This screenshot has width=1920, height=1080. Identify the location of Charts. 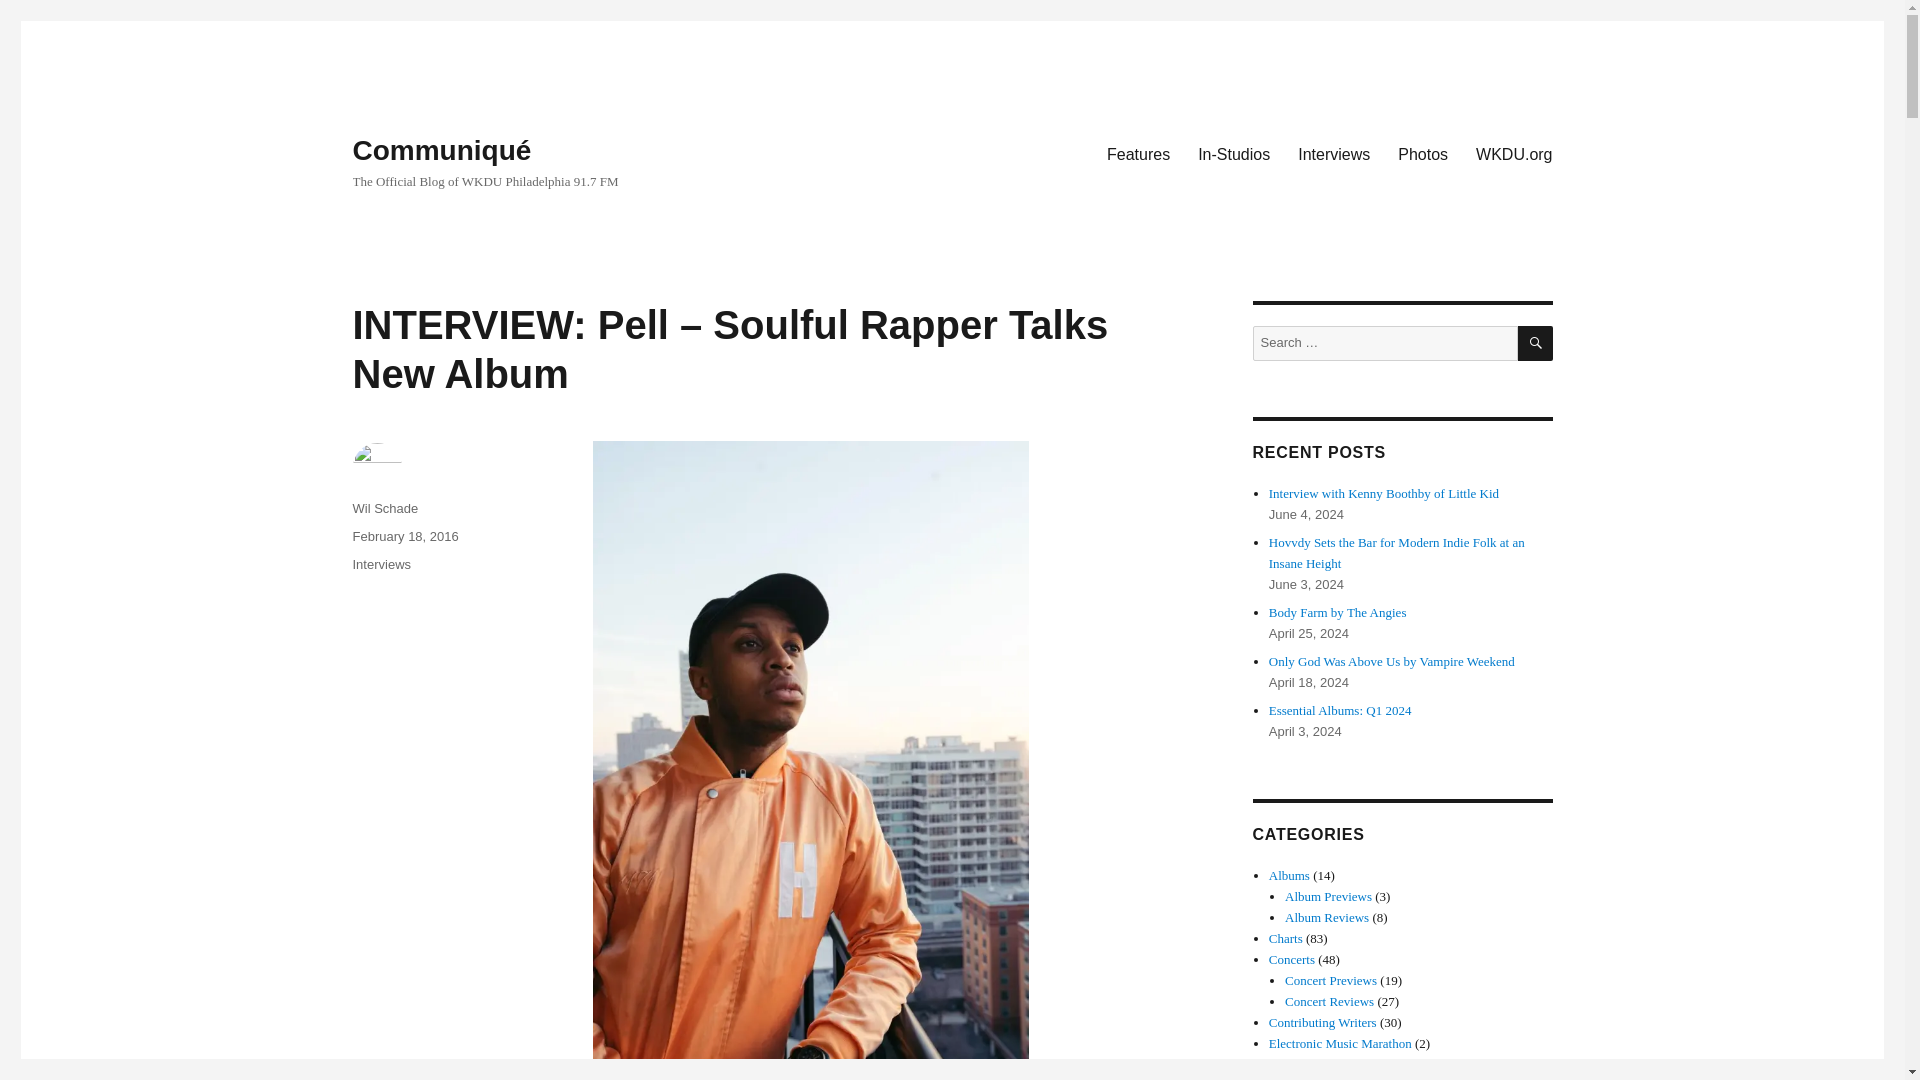
(1286, 938).